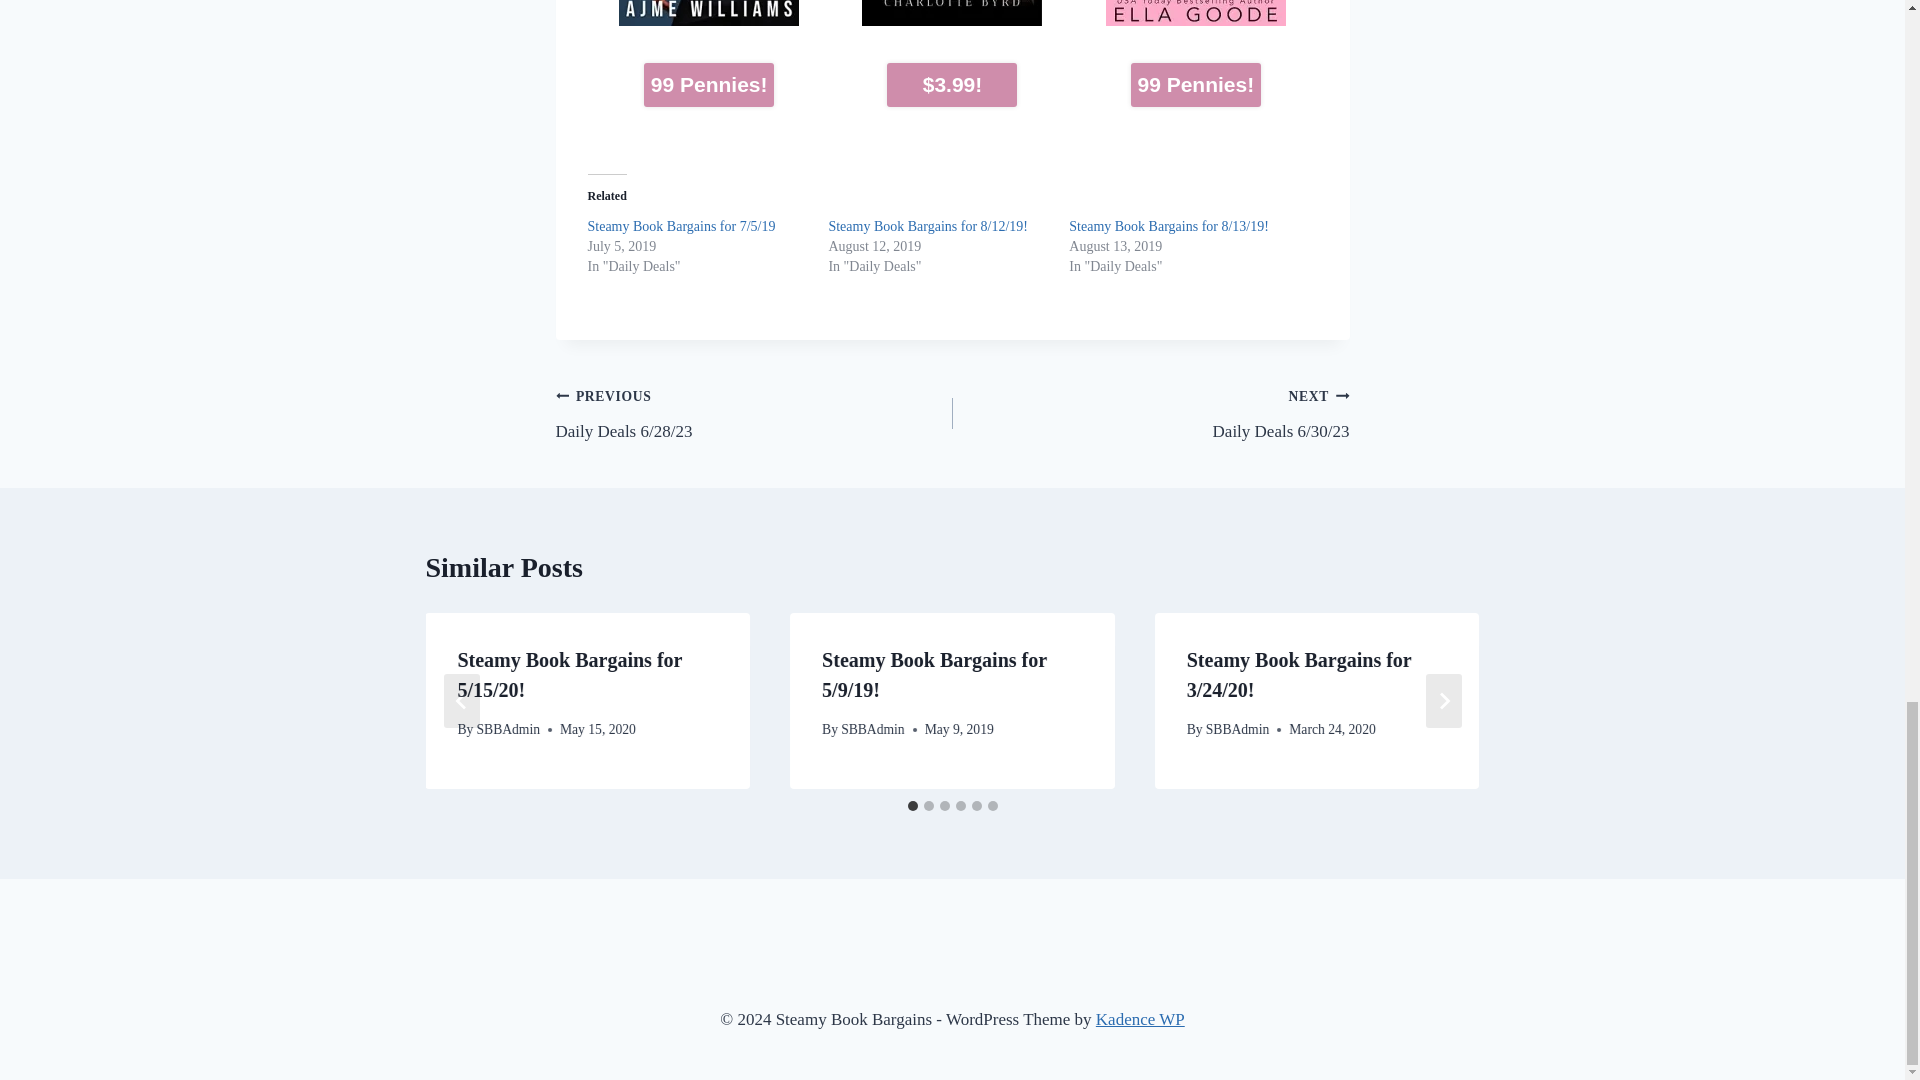  Describe the element at coordinates (1196, 64) in the screenshot. I see `99 Pennies!` at that location.